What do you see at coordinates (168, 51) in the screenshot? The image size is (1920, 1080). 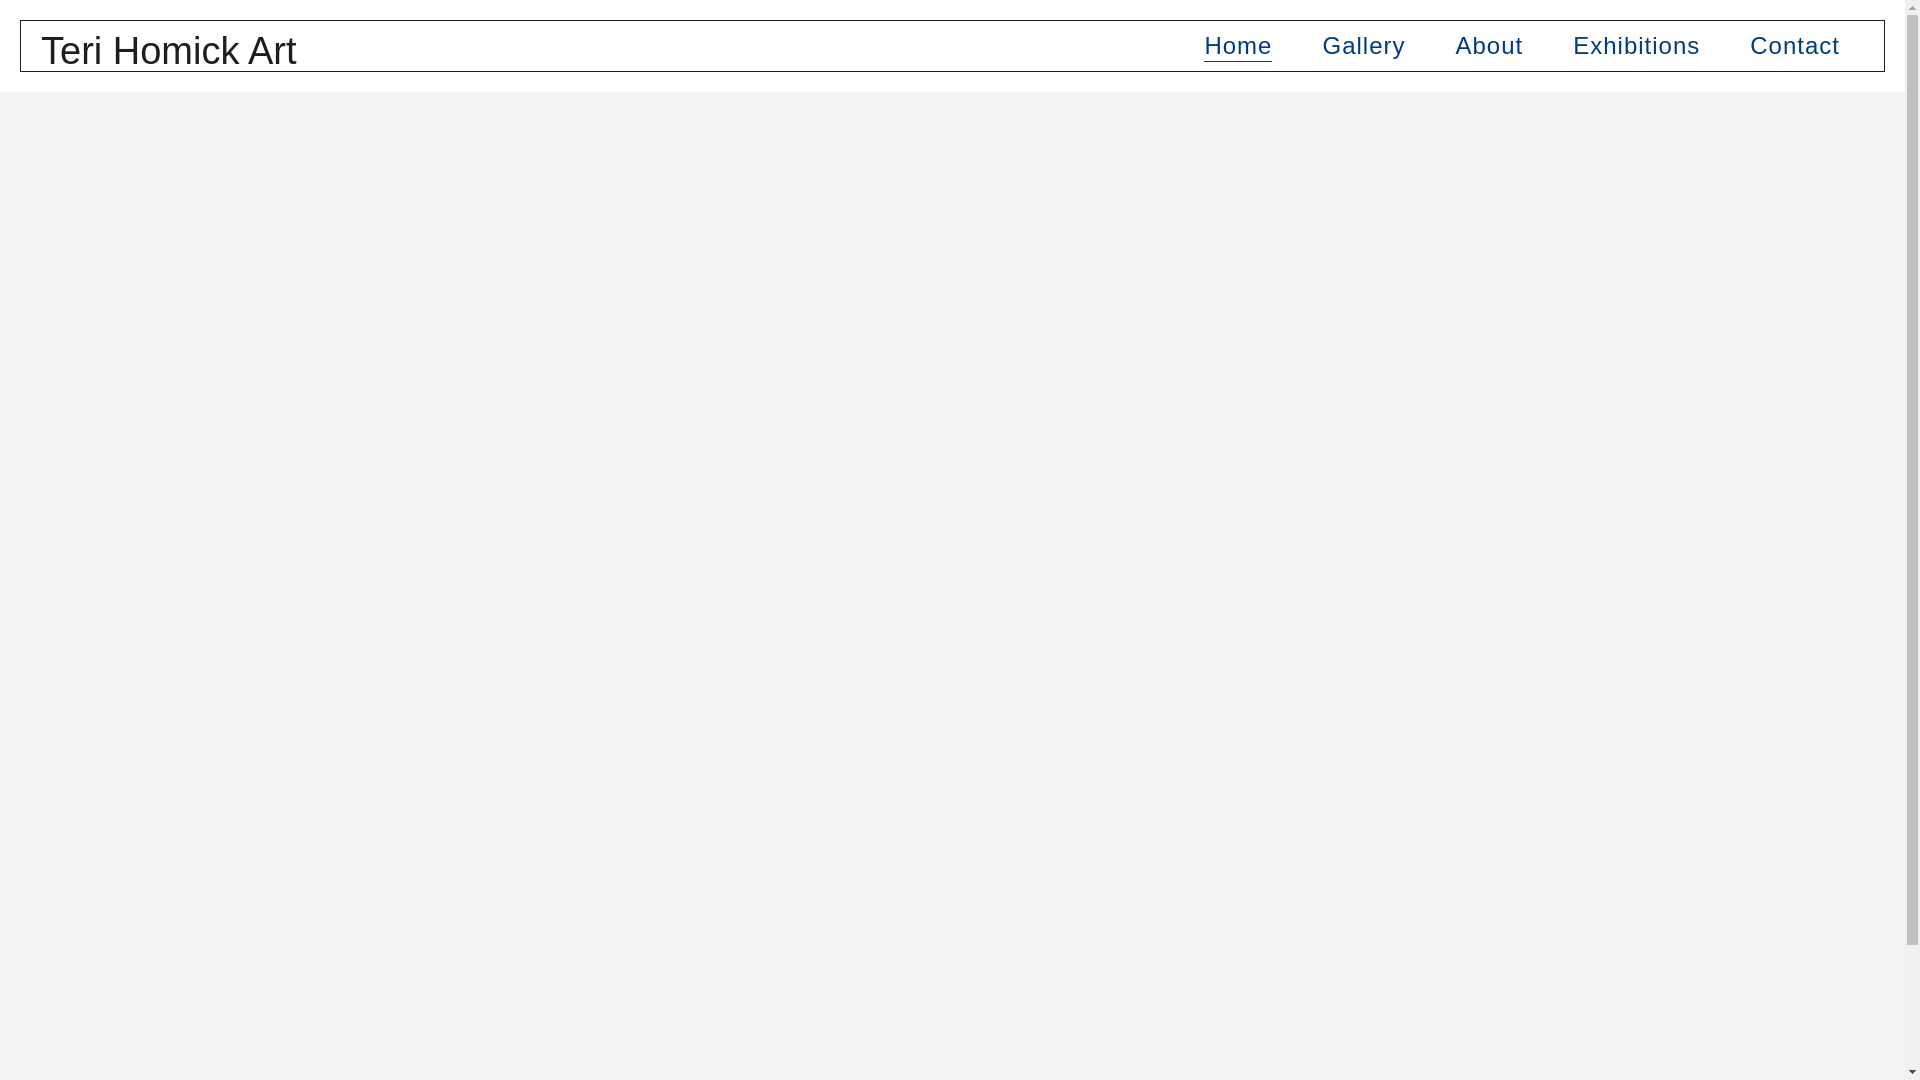 I see `Teri Homick Art` at bounding box center [168, 51].